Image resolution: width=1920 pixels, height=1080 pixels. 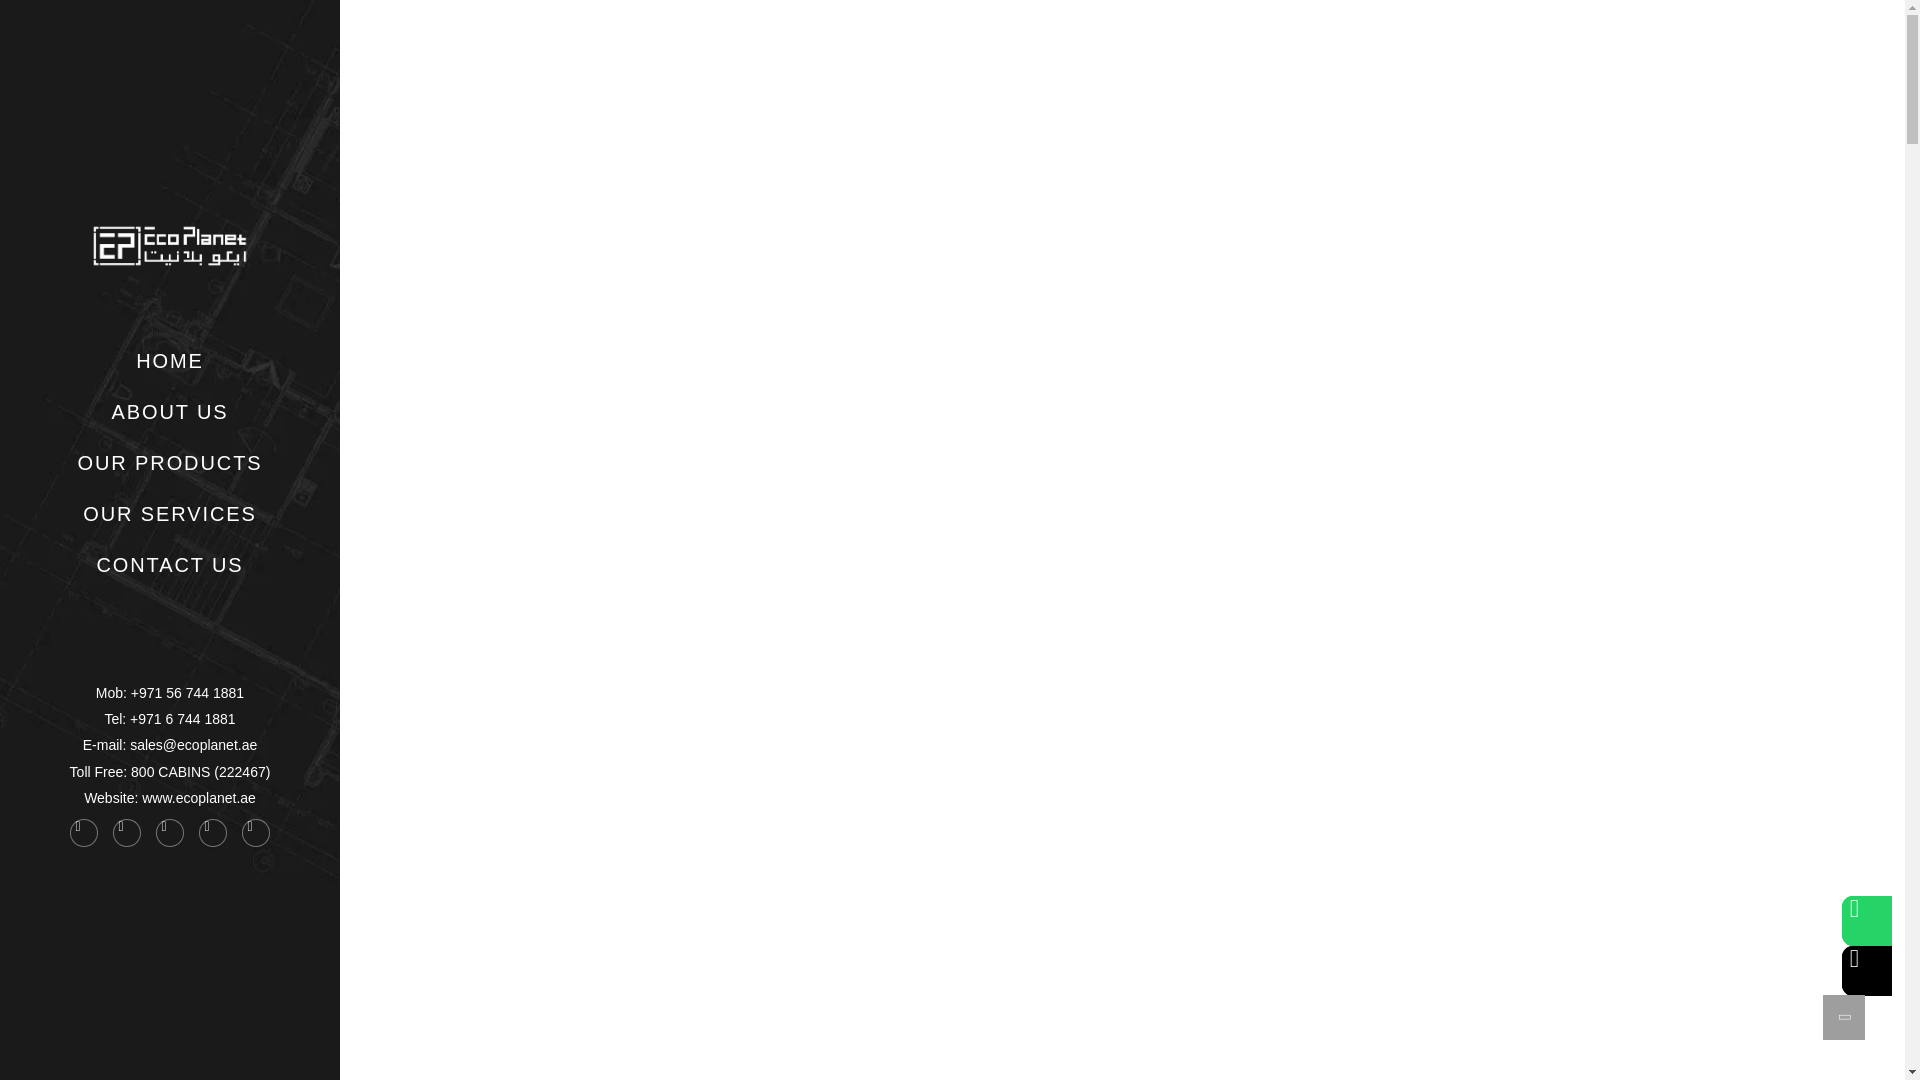 I want to click on PINTEREST, so click(x=384, y=359).